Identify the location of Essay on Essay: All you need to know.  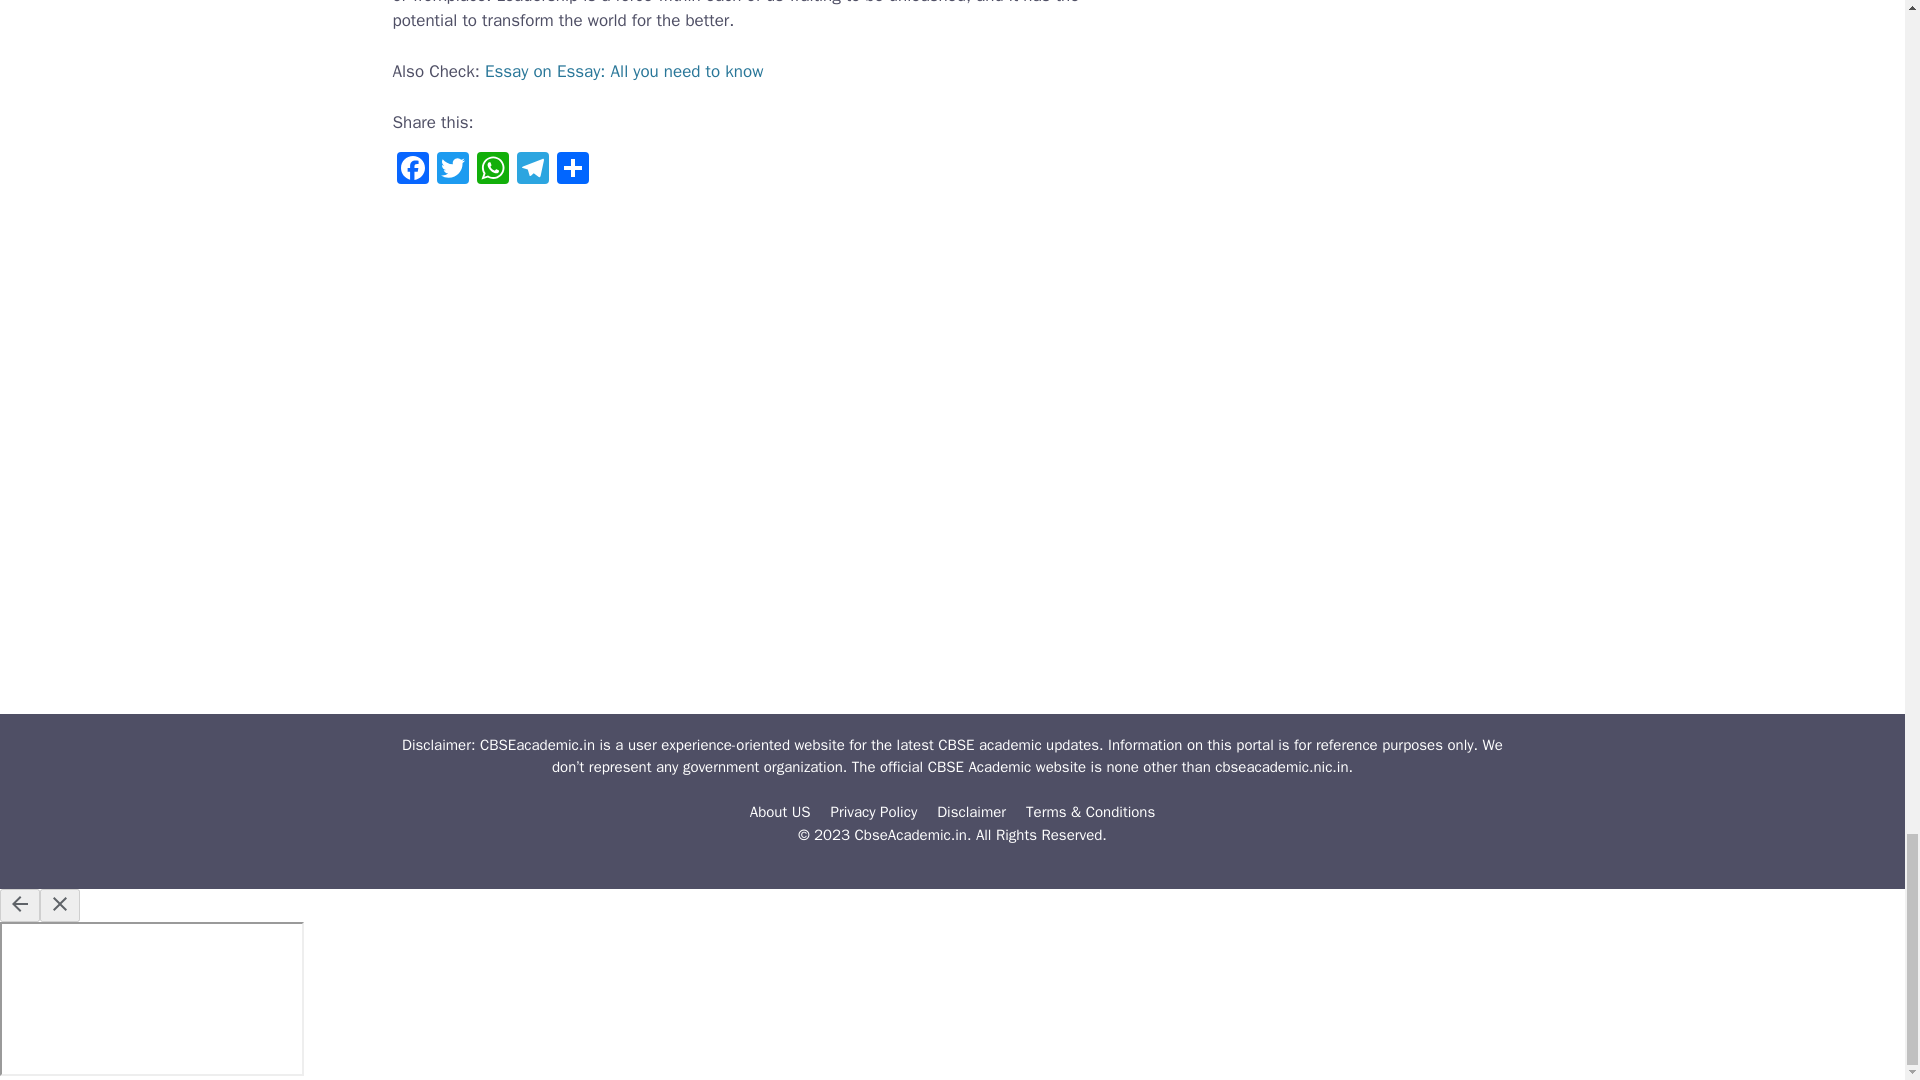
(624, 71).